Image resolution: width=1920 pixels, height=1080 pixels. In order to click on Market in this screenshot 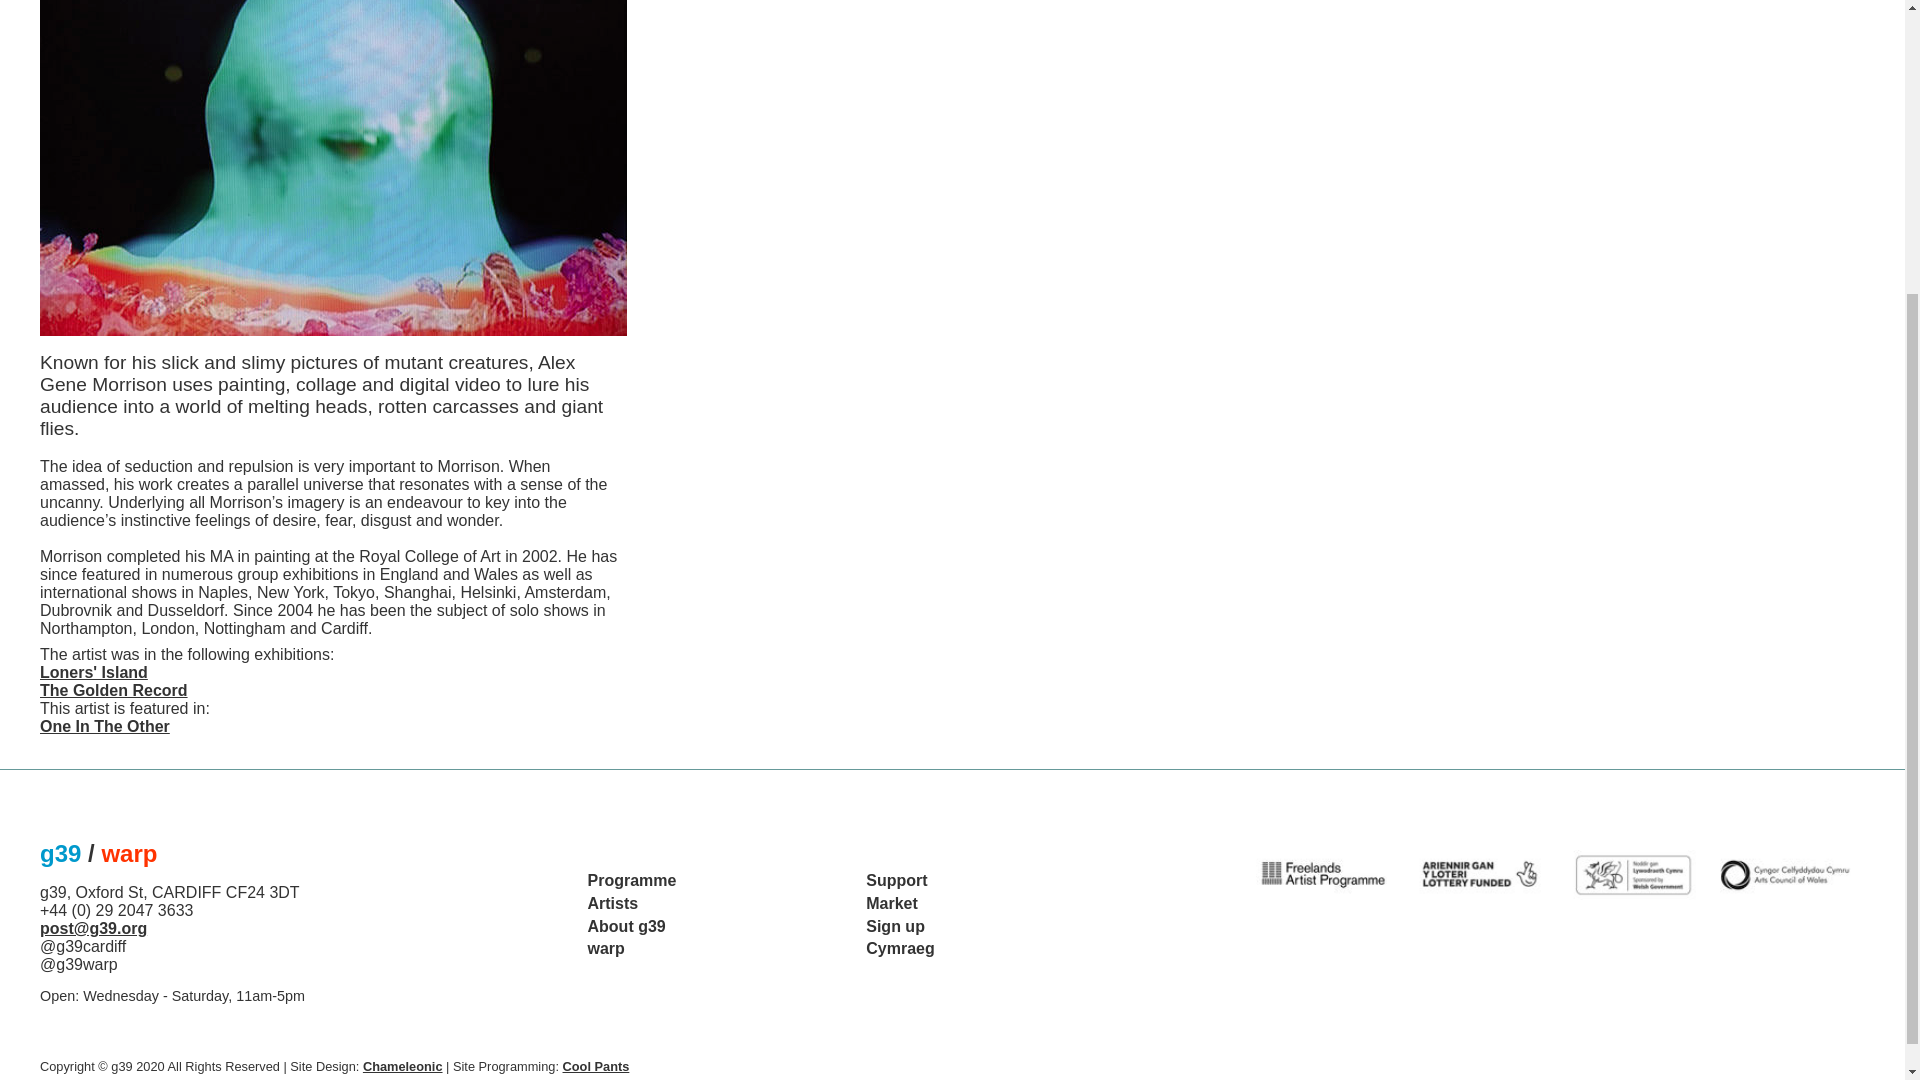, I will do `click(891, 903)`.